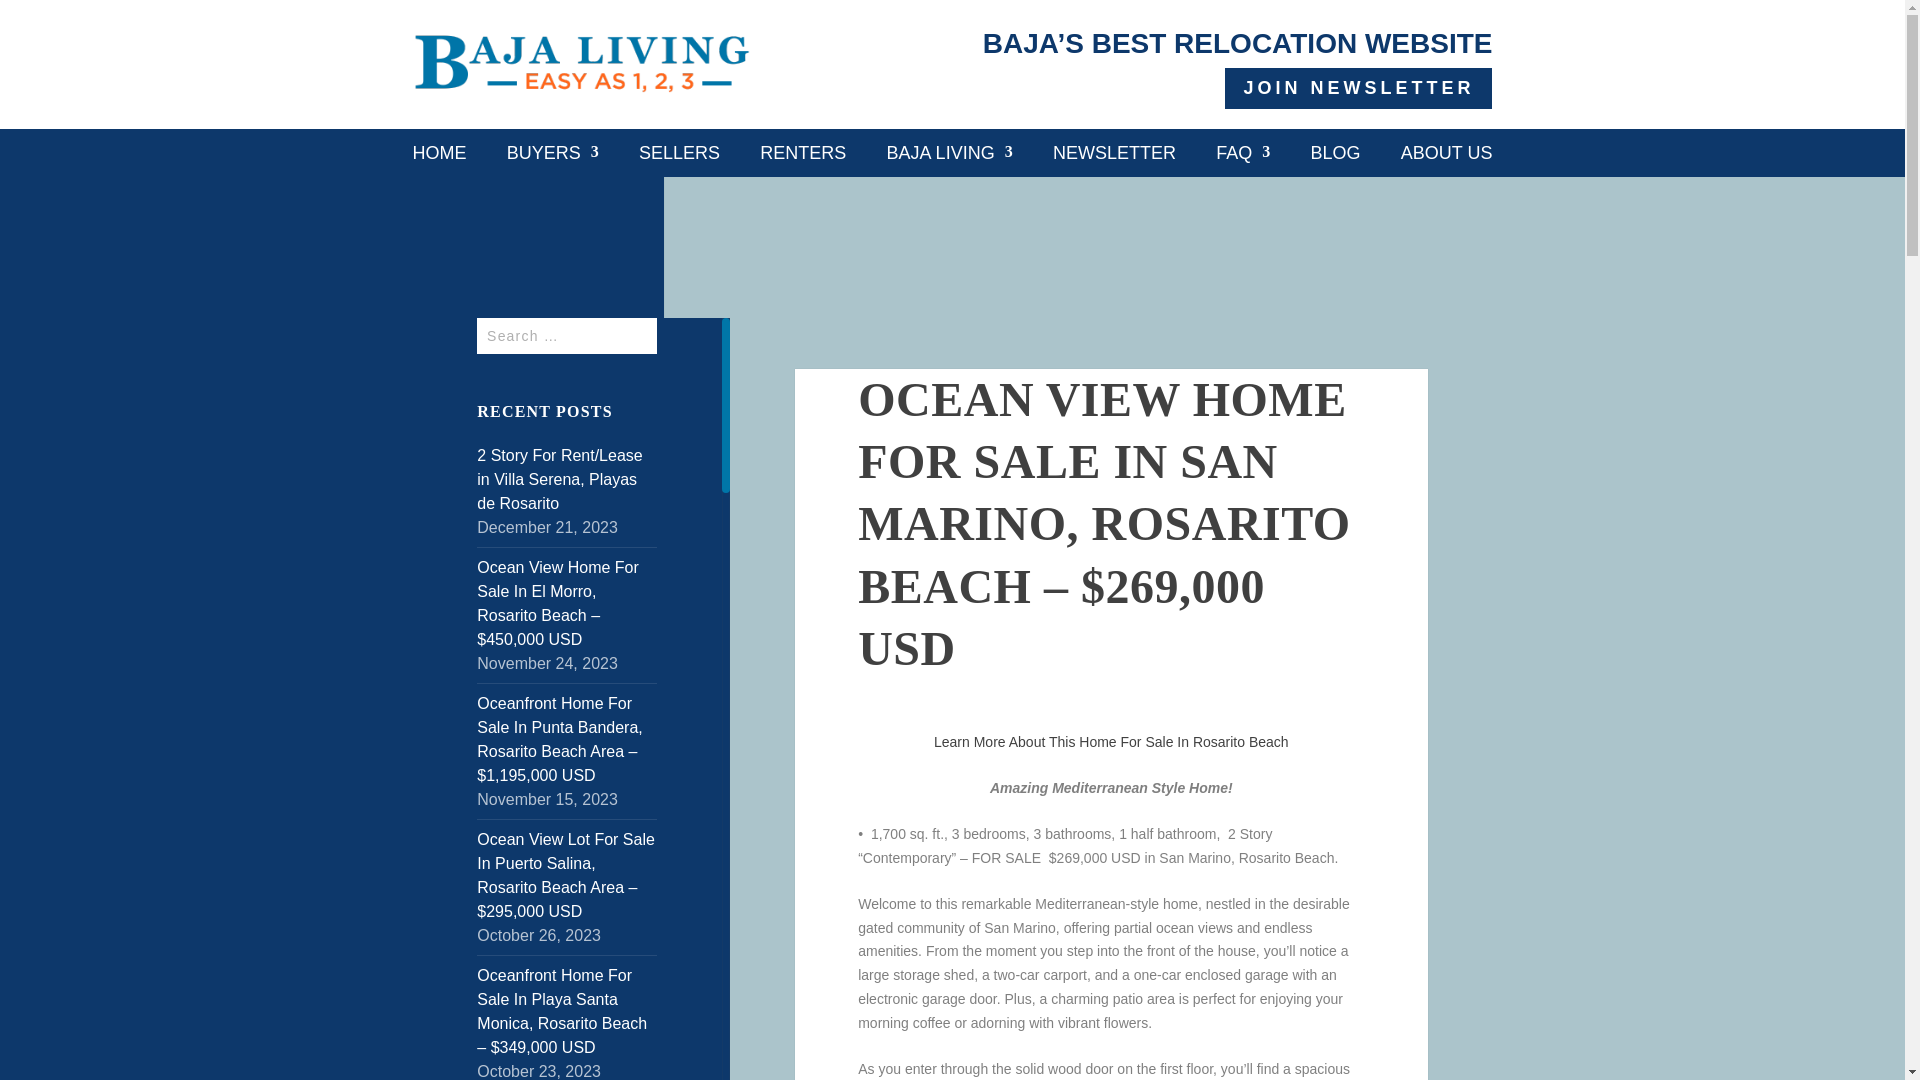  I want to click on JOIN NEWSLETTER, so click(1358, 88).